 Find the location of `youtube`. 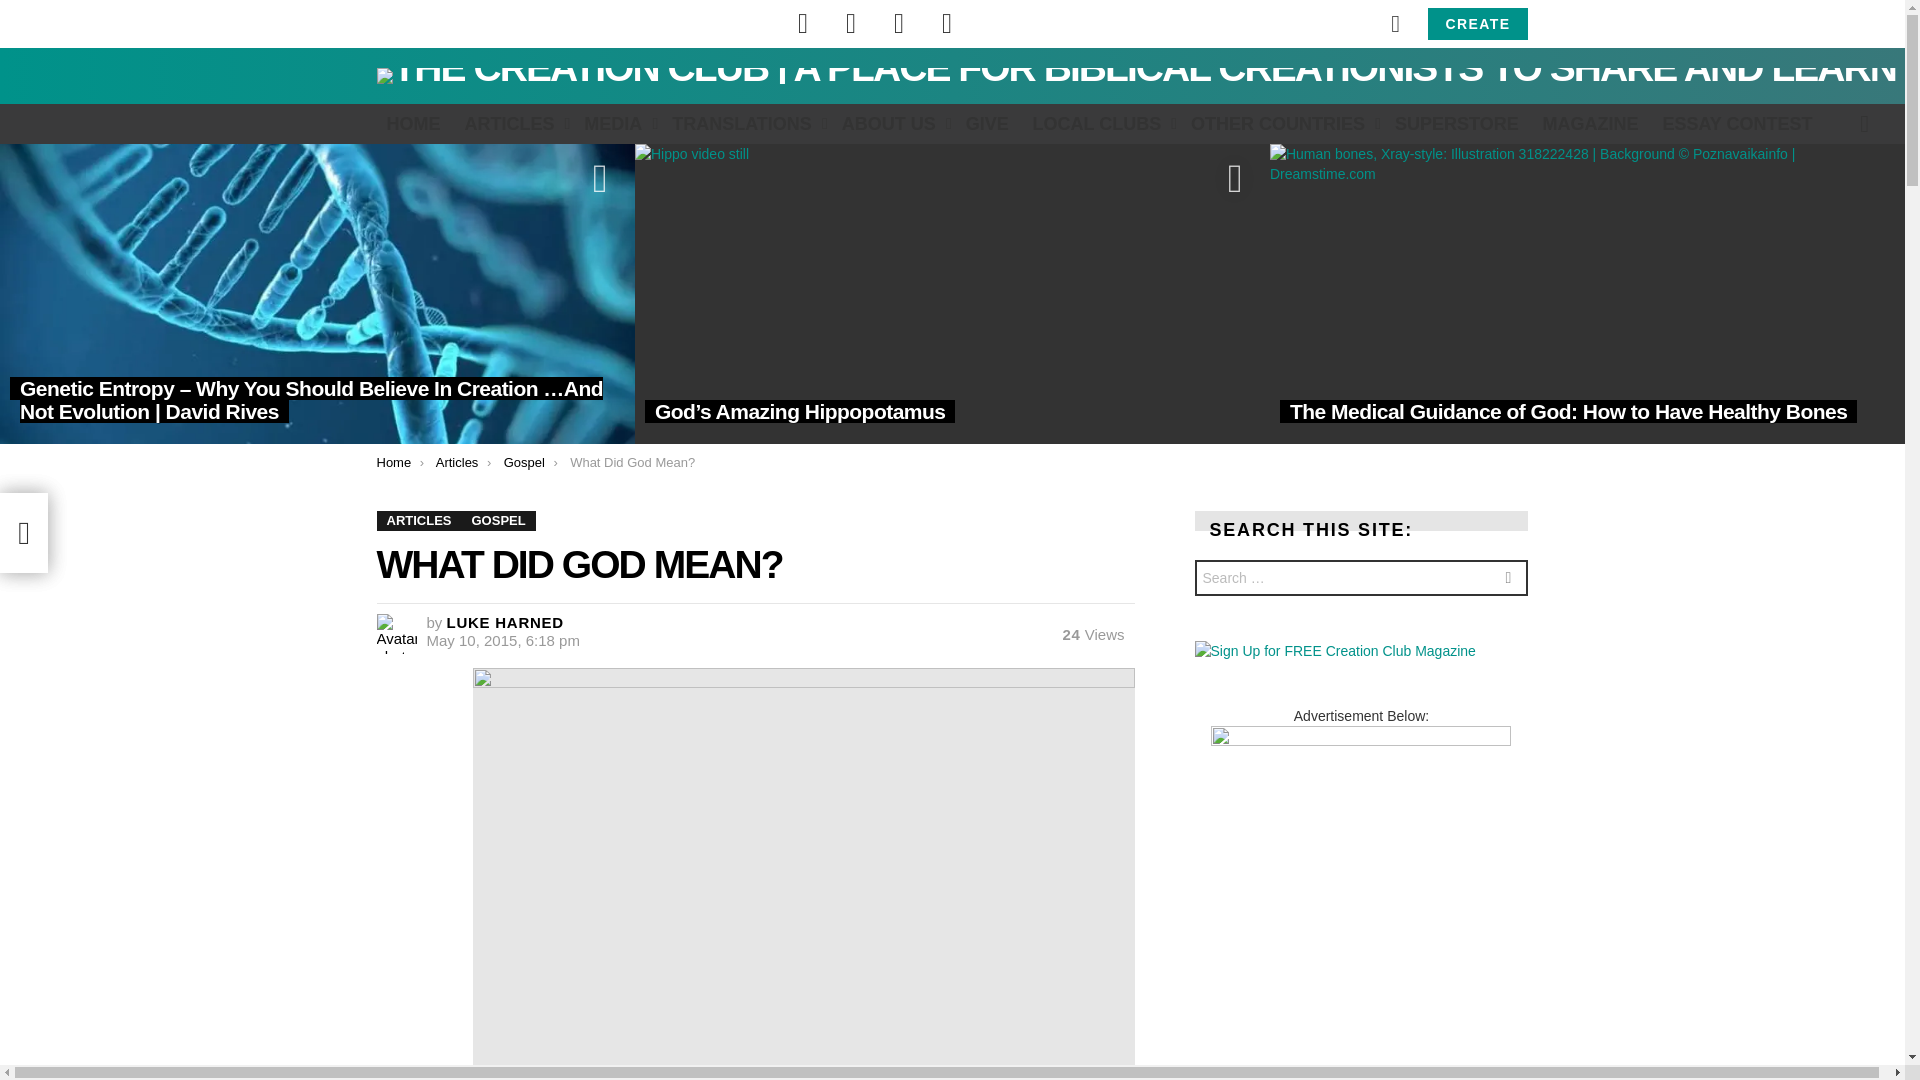

youtube is located at coordinates (947, 24).